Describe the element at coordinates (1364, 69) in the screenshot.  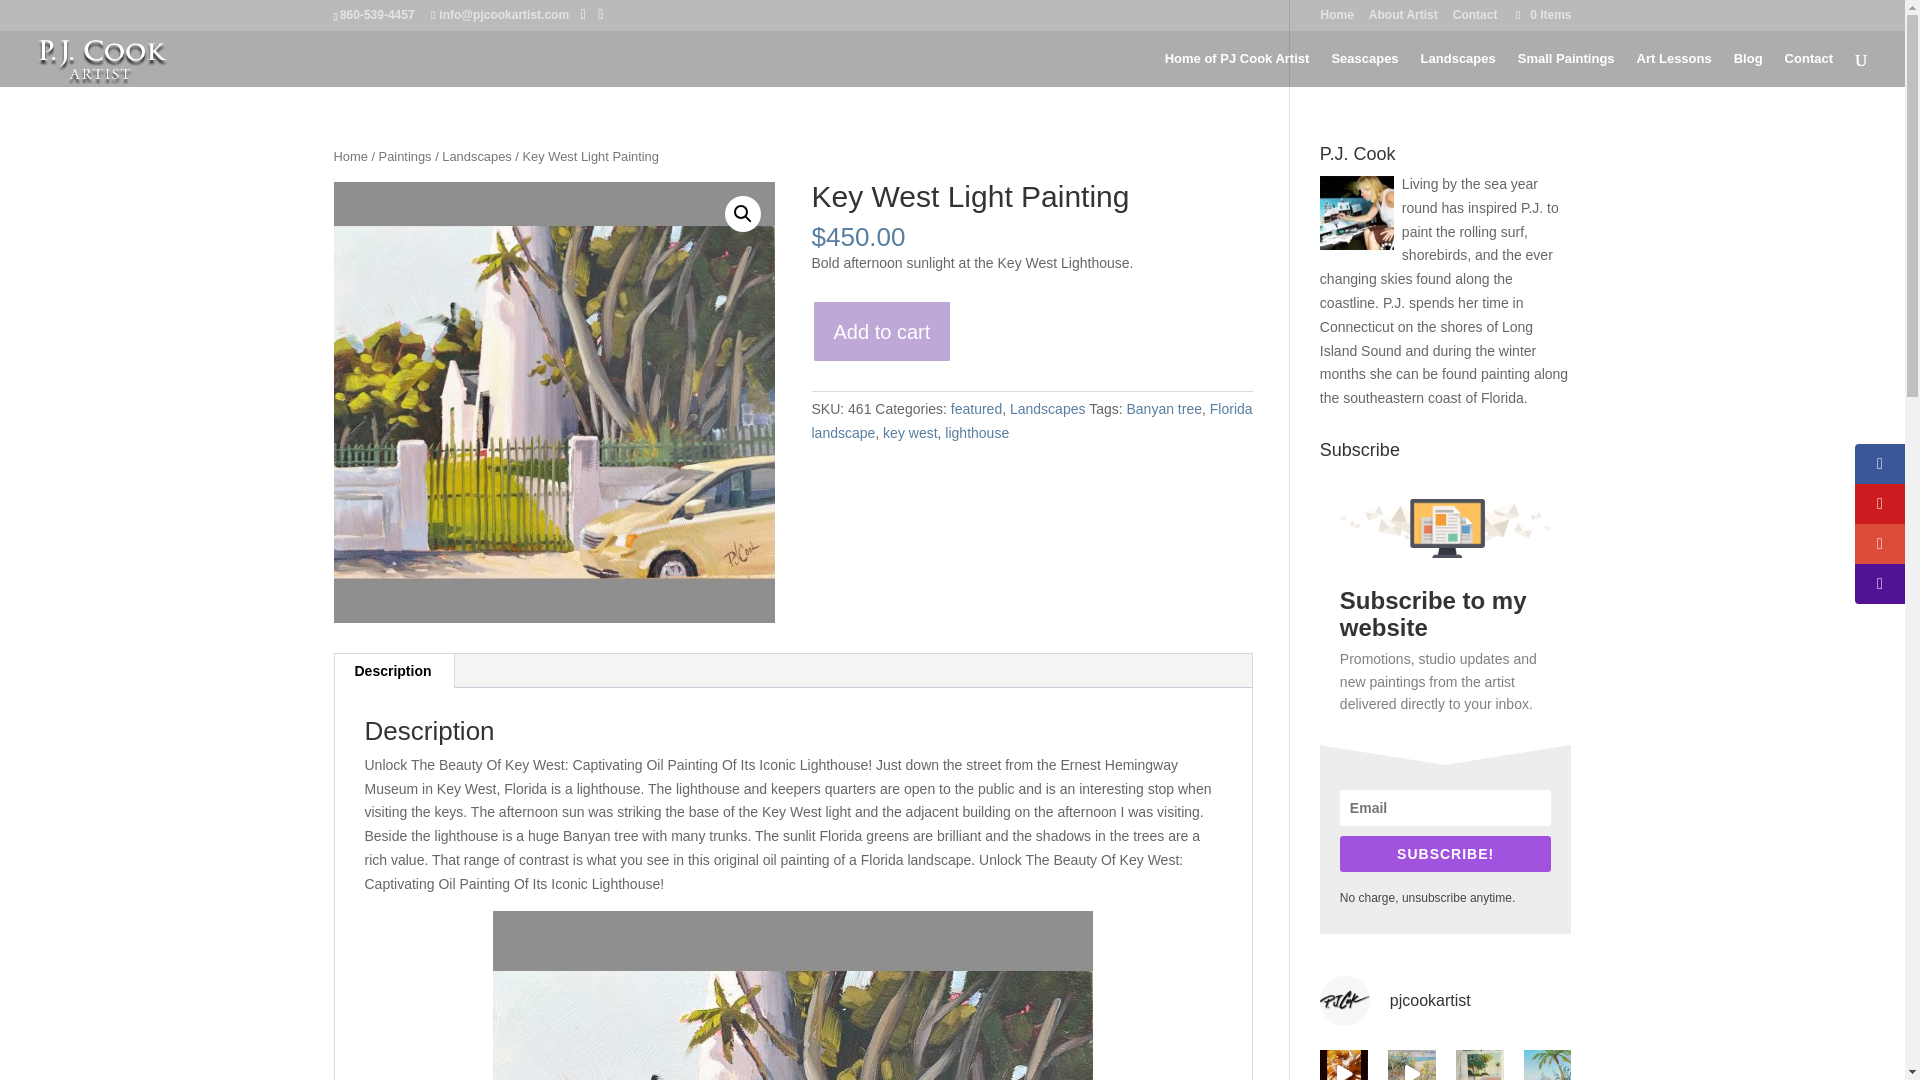
I see `Shoreline Scenes` at that location.